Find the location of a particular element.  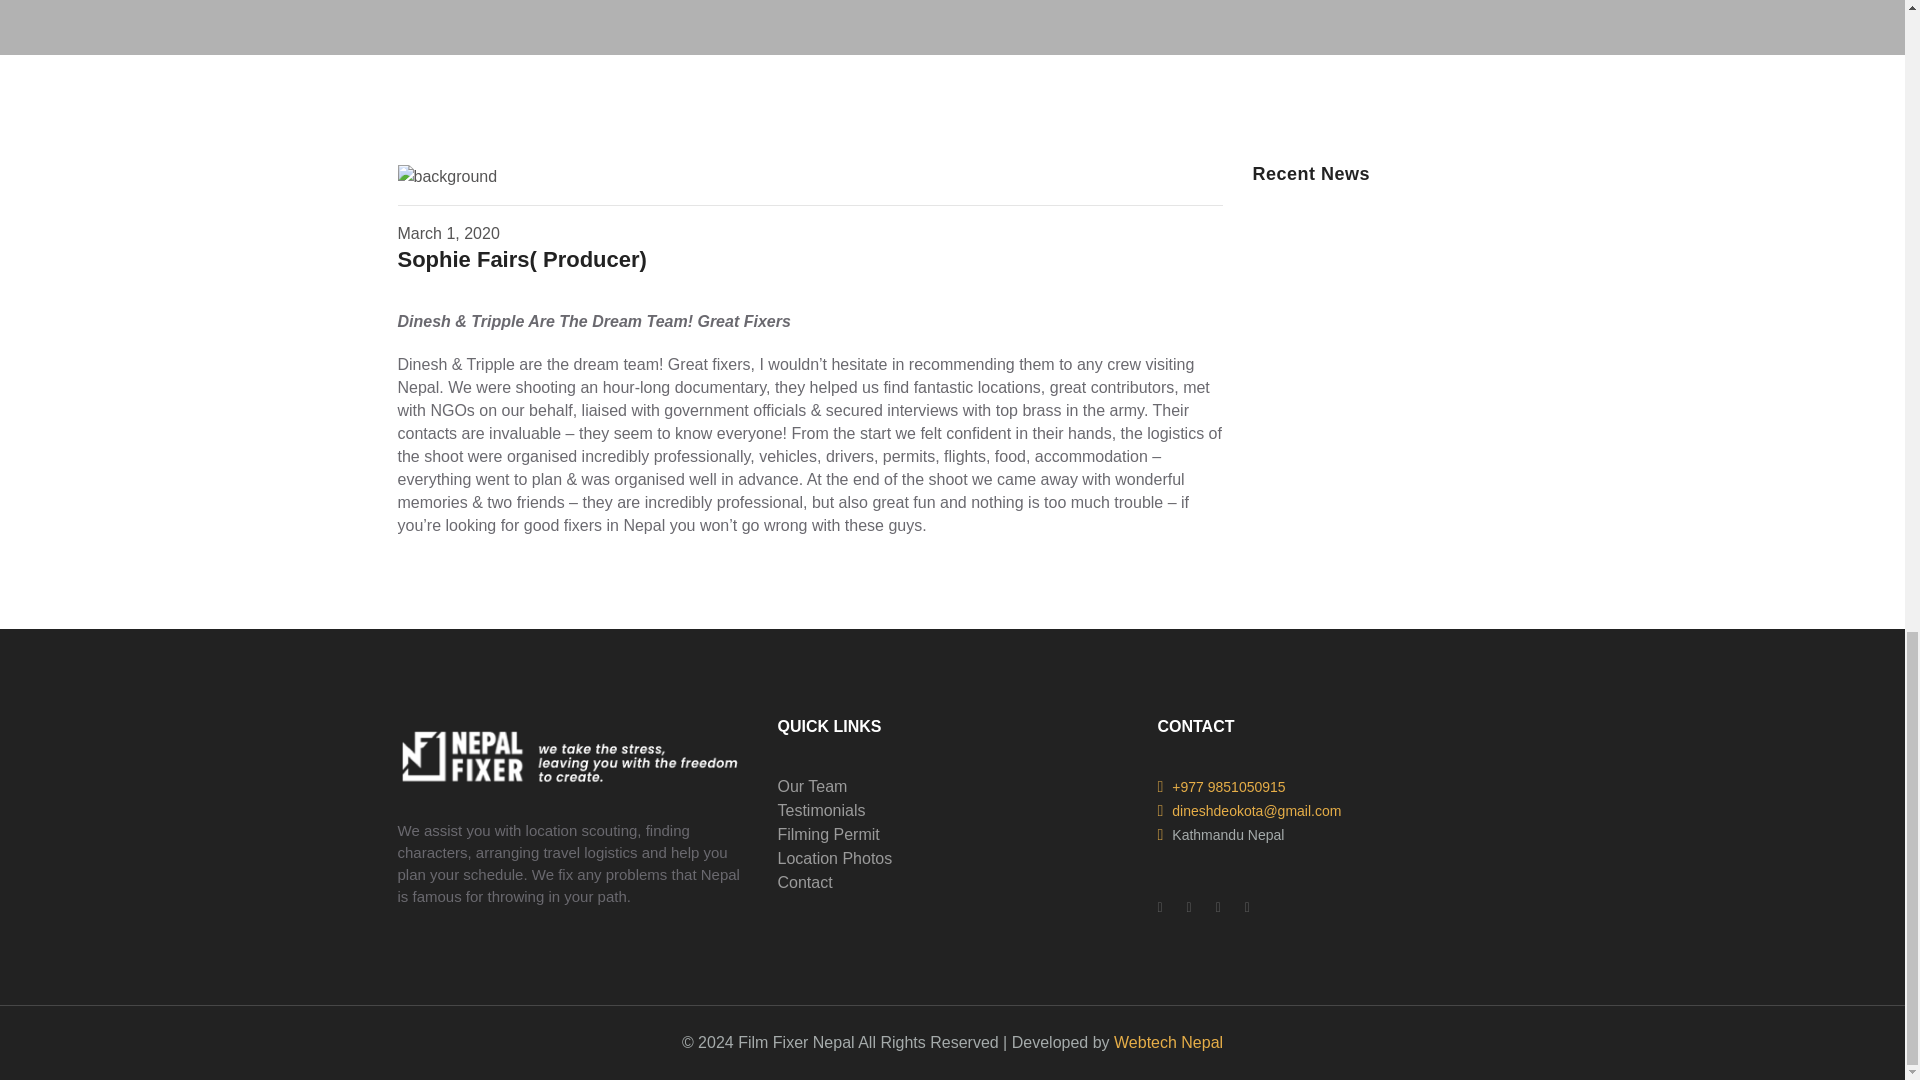

Our Team is located at coordinates (812, 786).